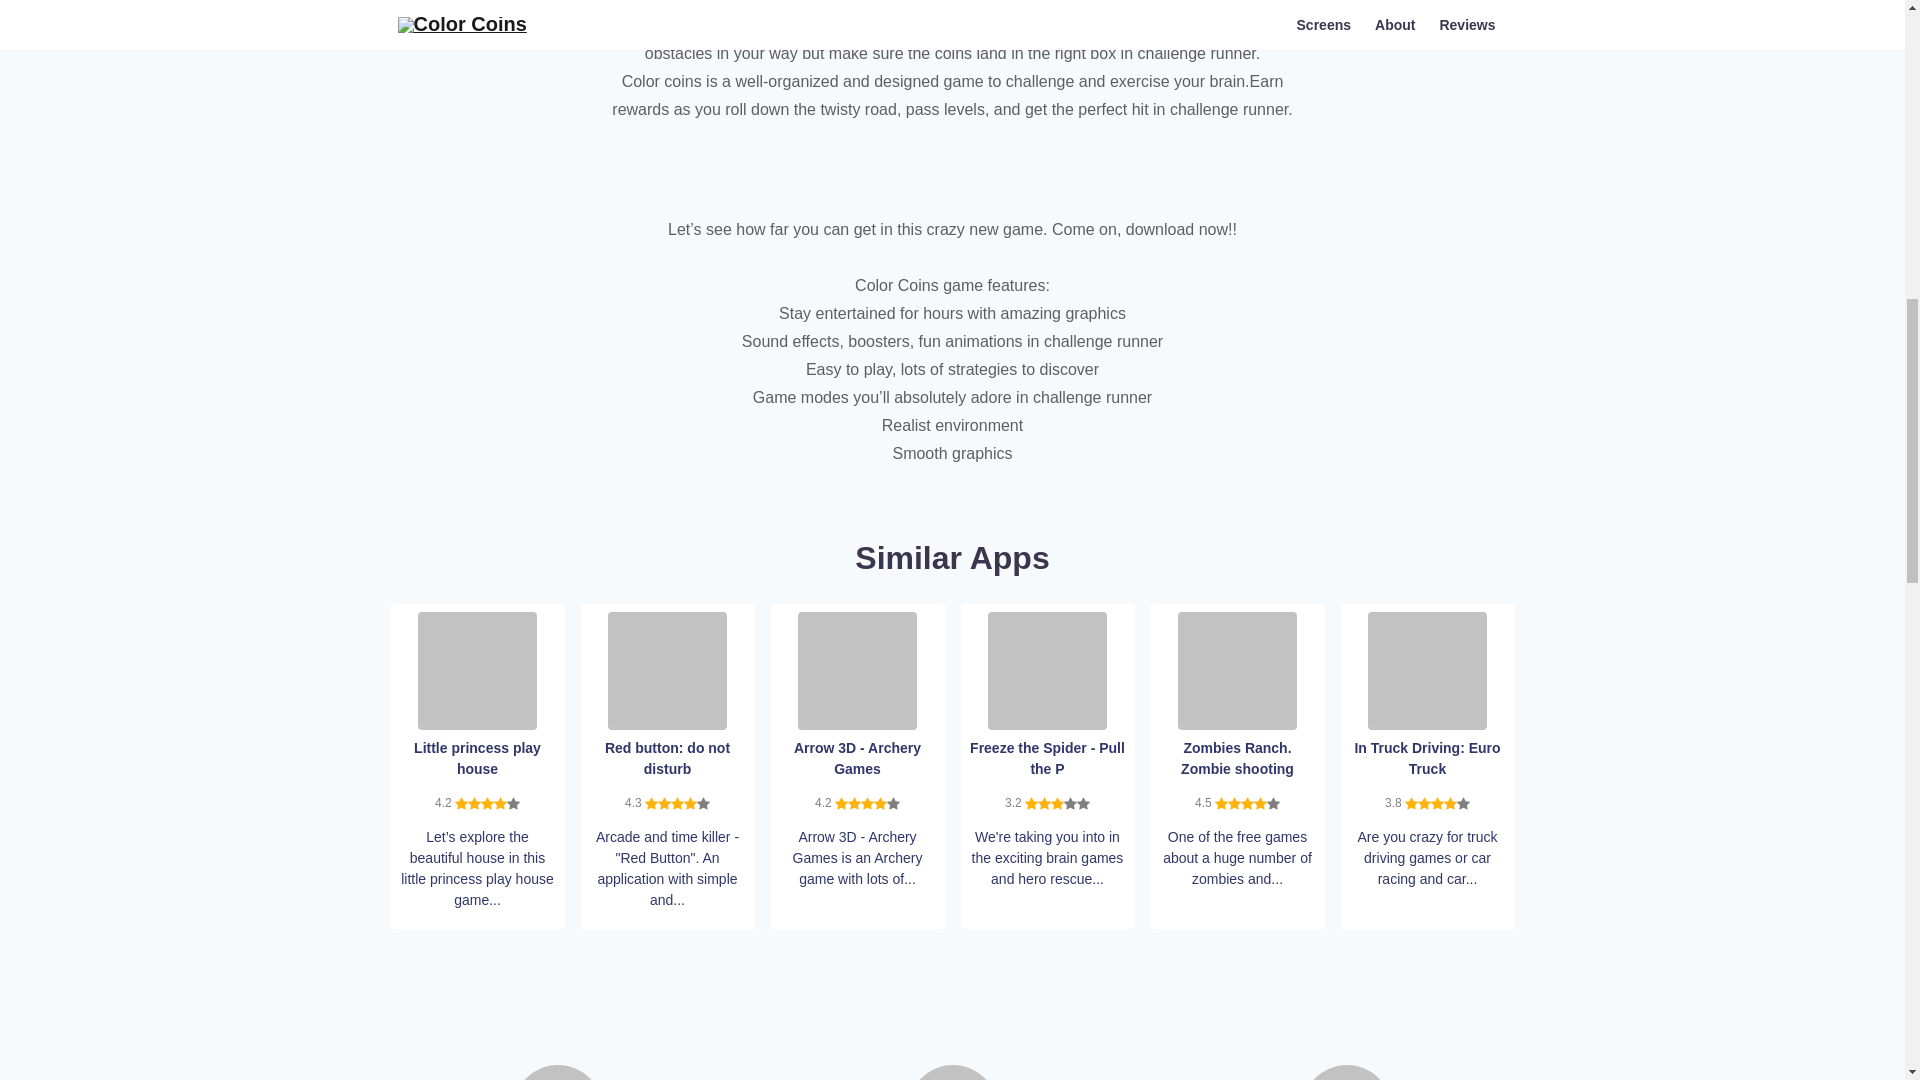 This screenshot has width=1920, height=1080. What do you see at coordinates (668, 670) in the screenshot?
I see `Red button: do not disturb` at bounding box center [668, 670].